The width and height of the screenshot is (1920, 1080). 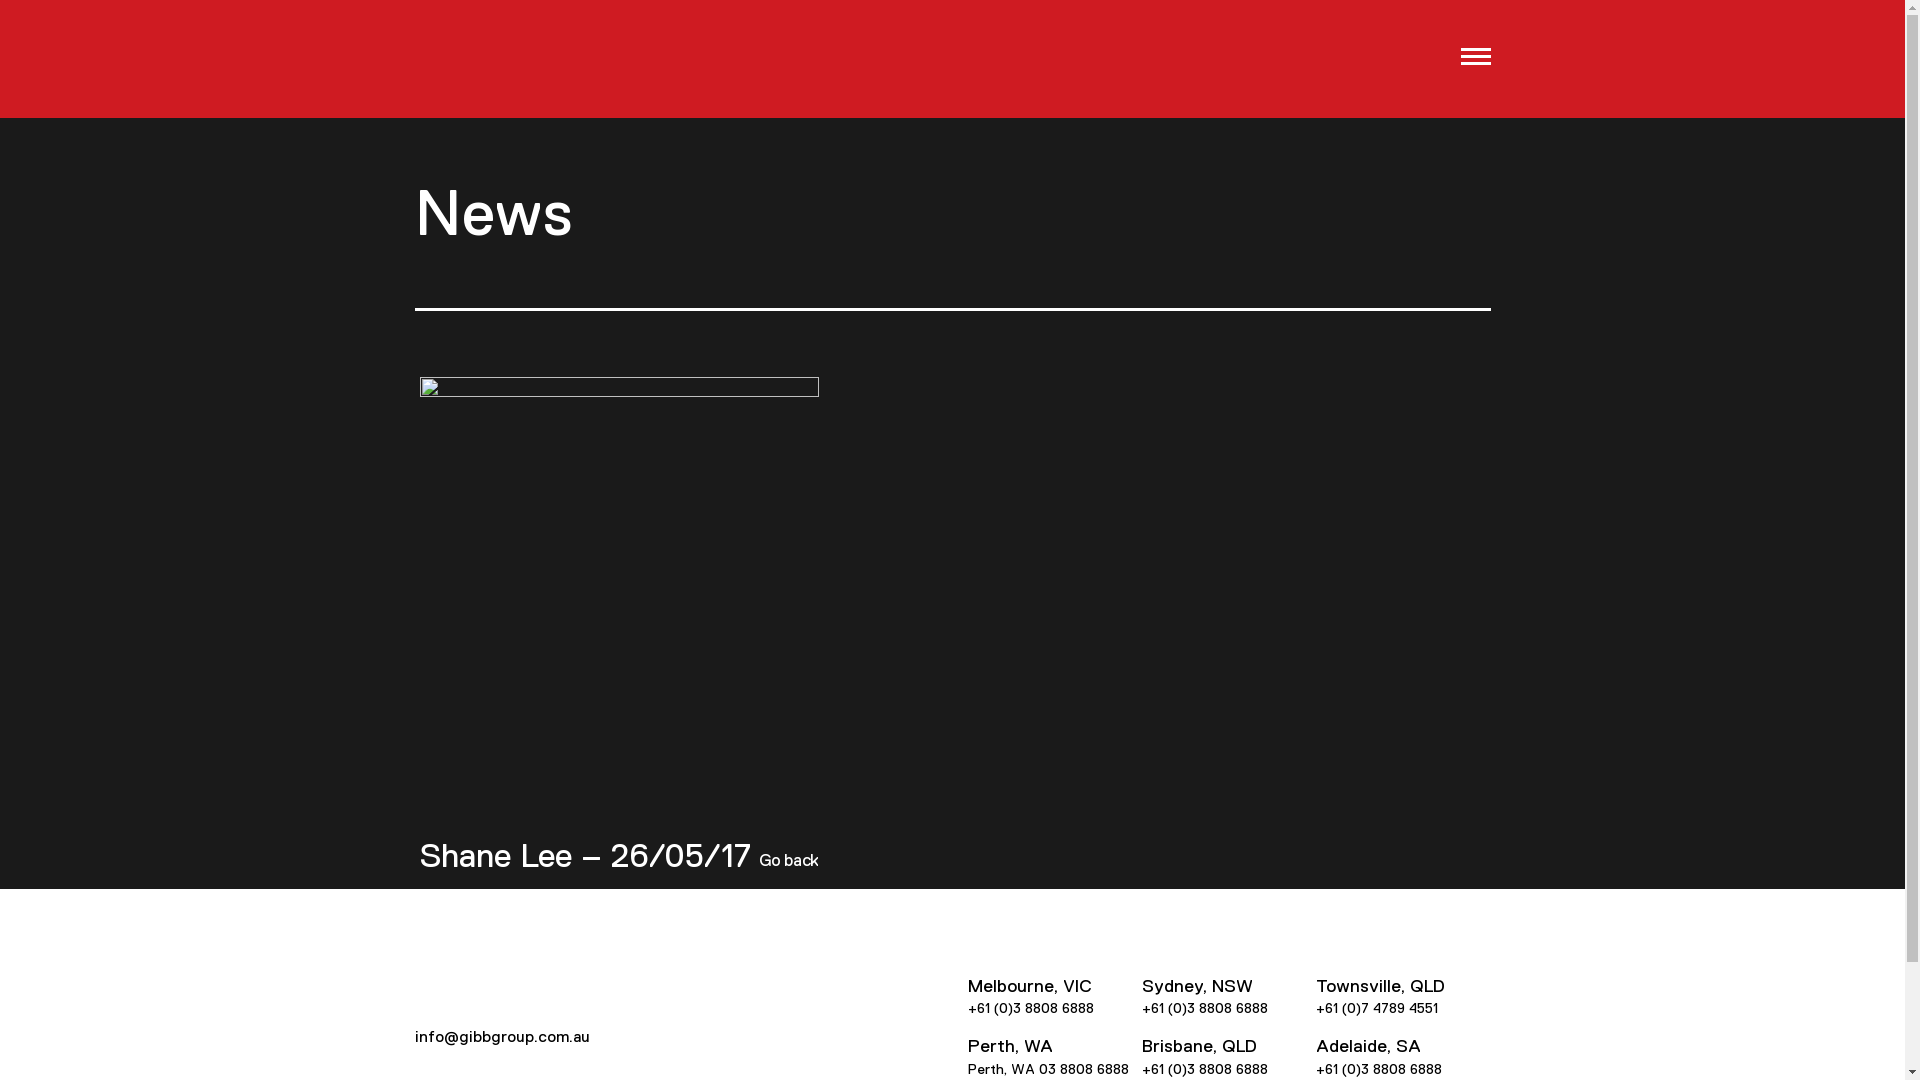 What do you see at coordinates (1205, 1069) in the screenshot?
I see `+61 (0)3 8808 6888` at bounding box center [1205, 1069].